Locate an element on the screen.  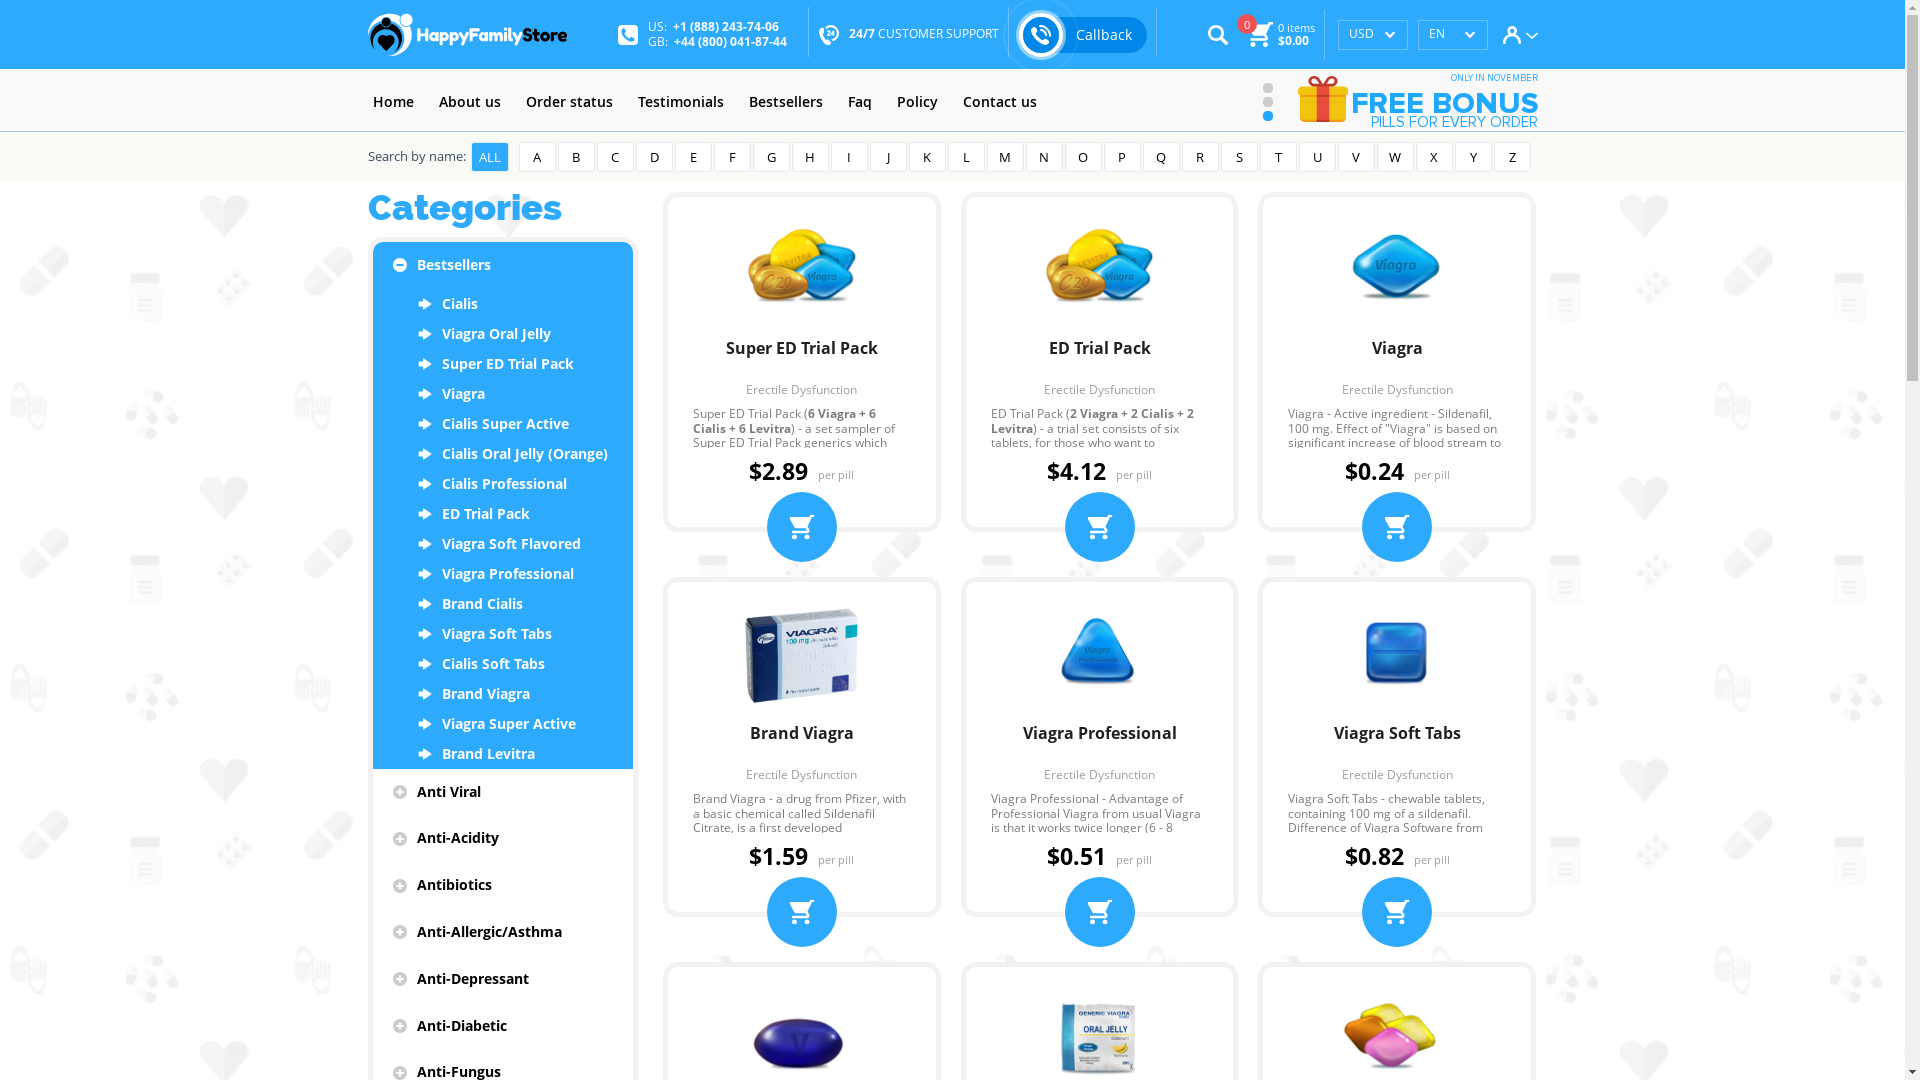
policy is located at coordinates (918, 102).